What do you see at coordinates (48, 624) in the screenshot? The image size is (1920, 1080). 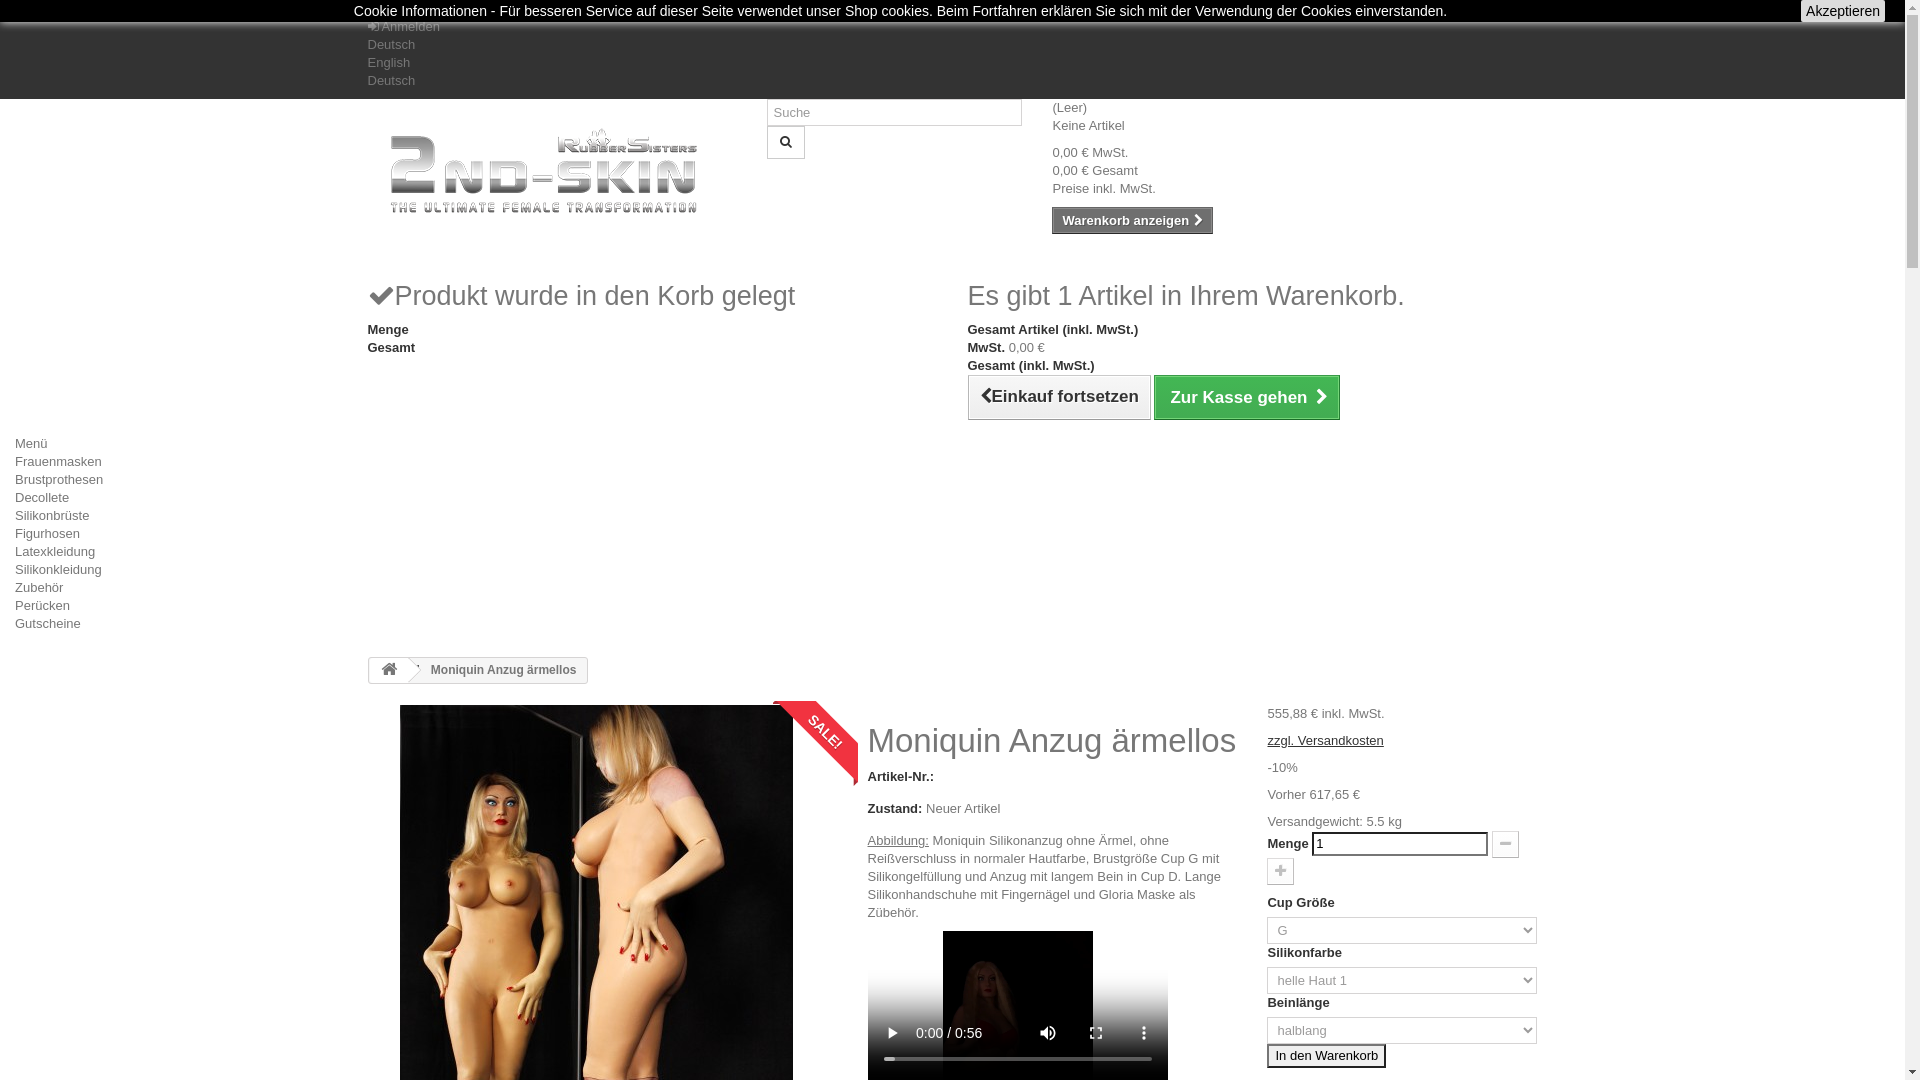 I see `Gutscheine` at bounding box center [48, 624].